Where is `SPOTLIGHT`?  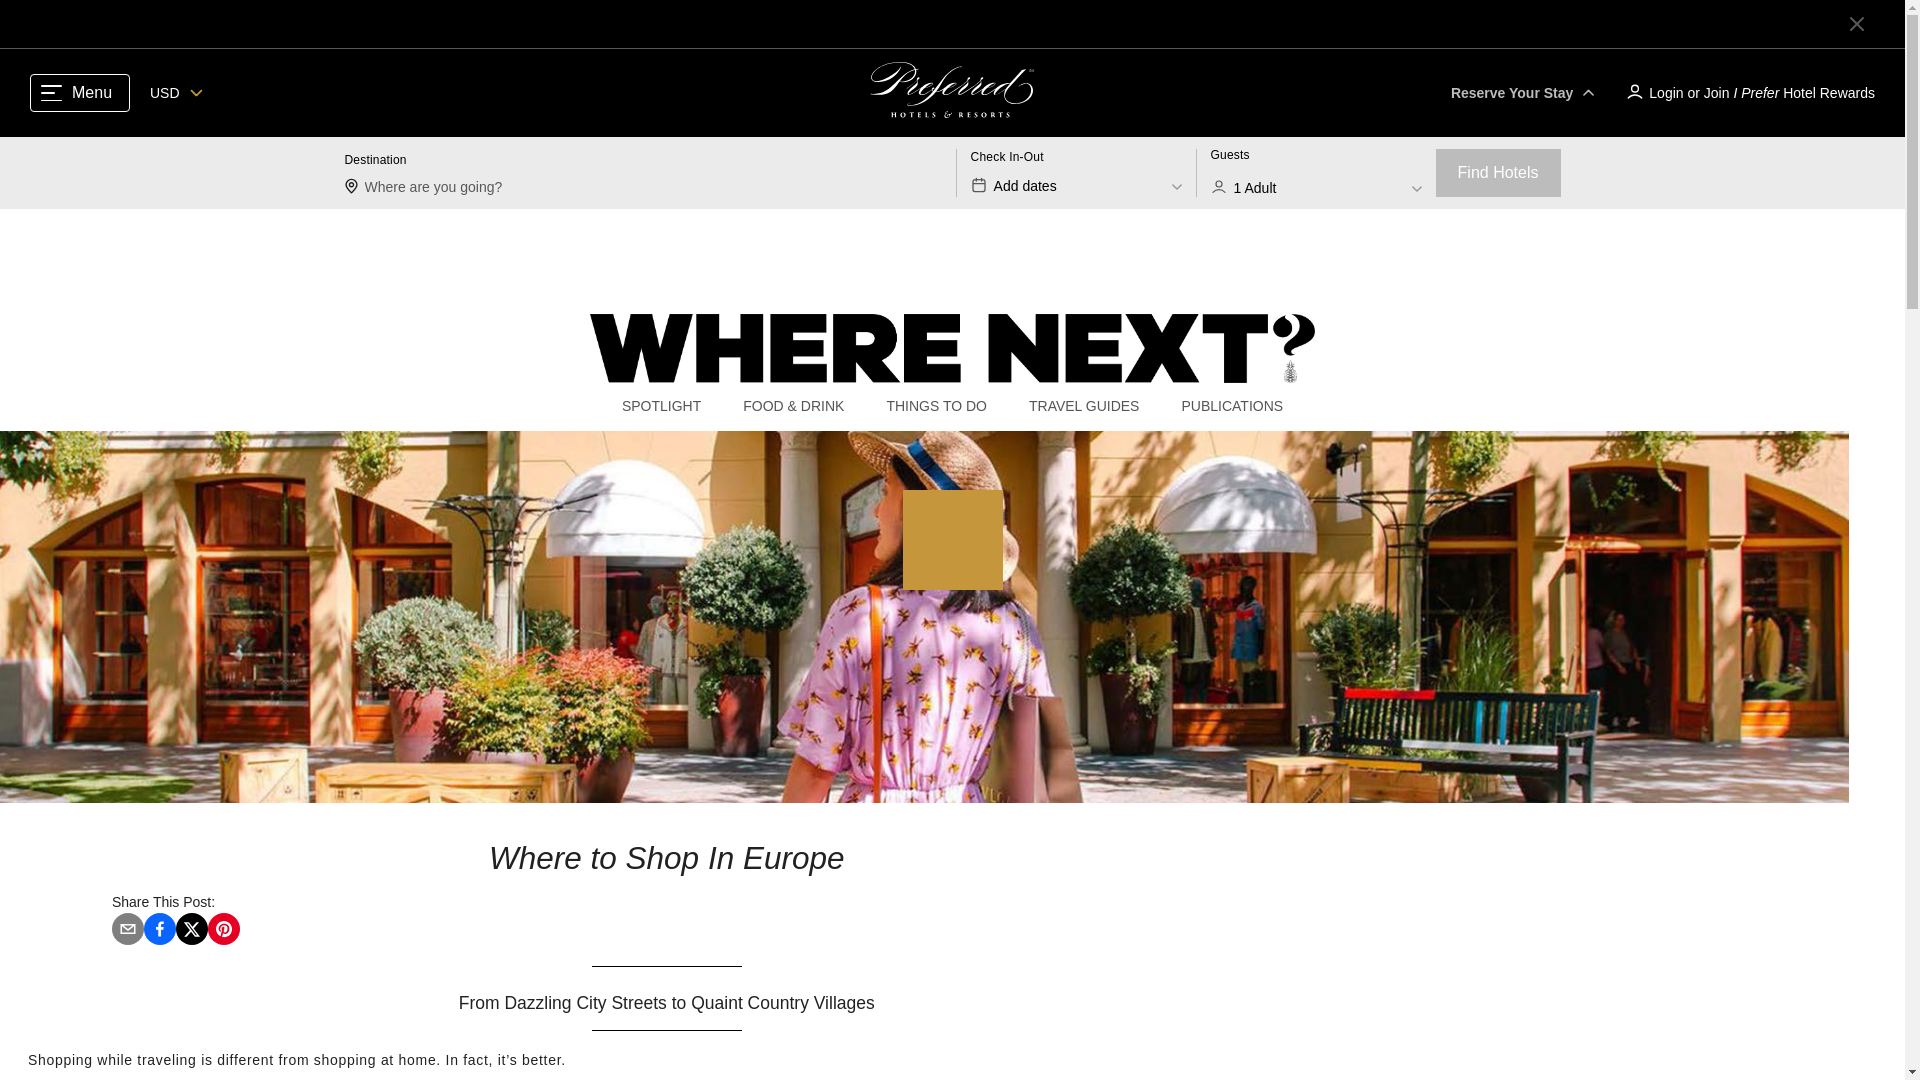
SPOTLIGHT is located at coordinates (1316, 172).